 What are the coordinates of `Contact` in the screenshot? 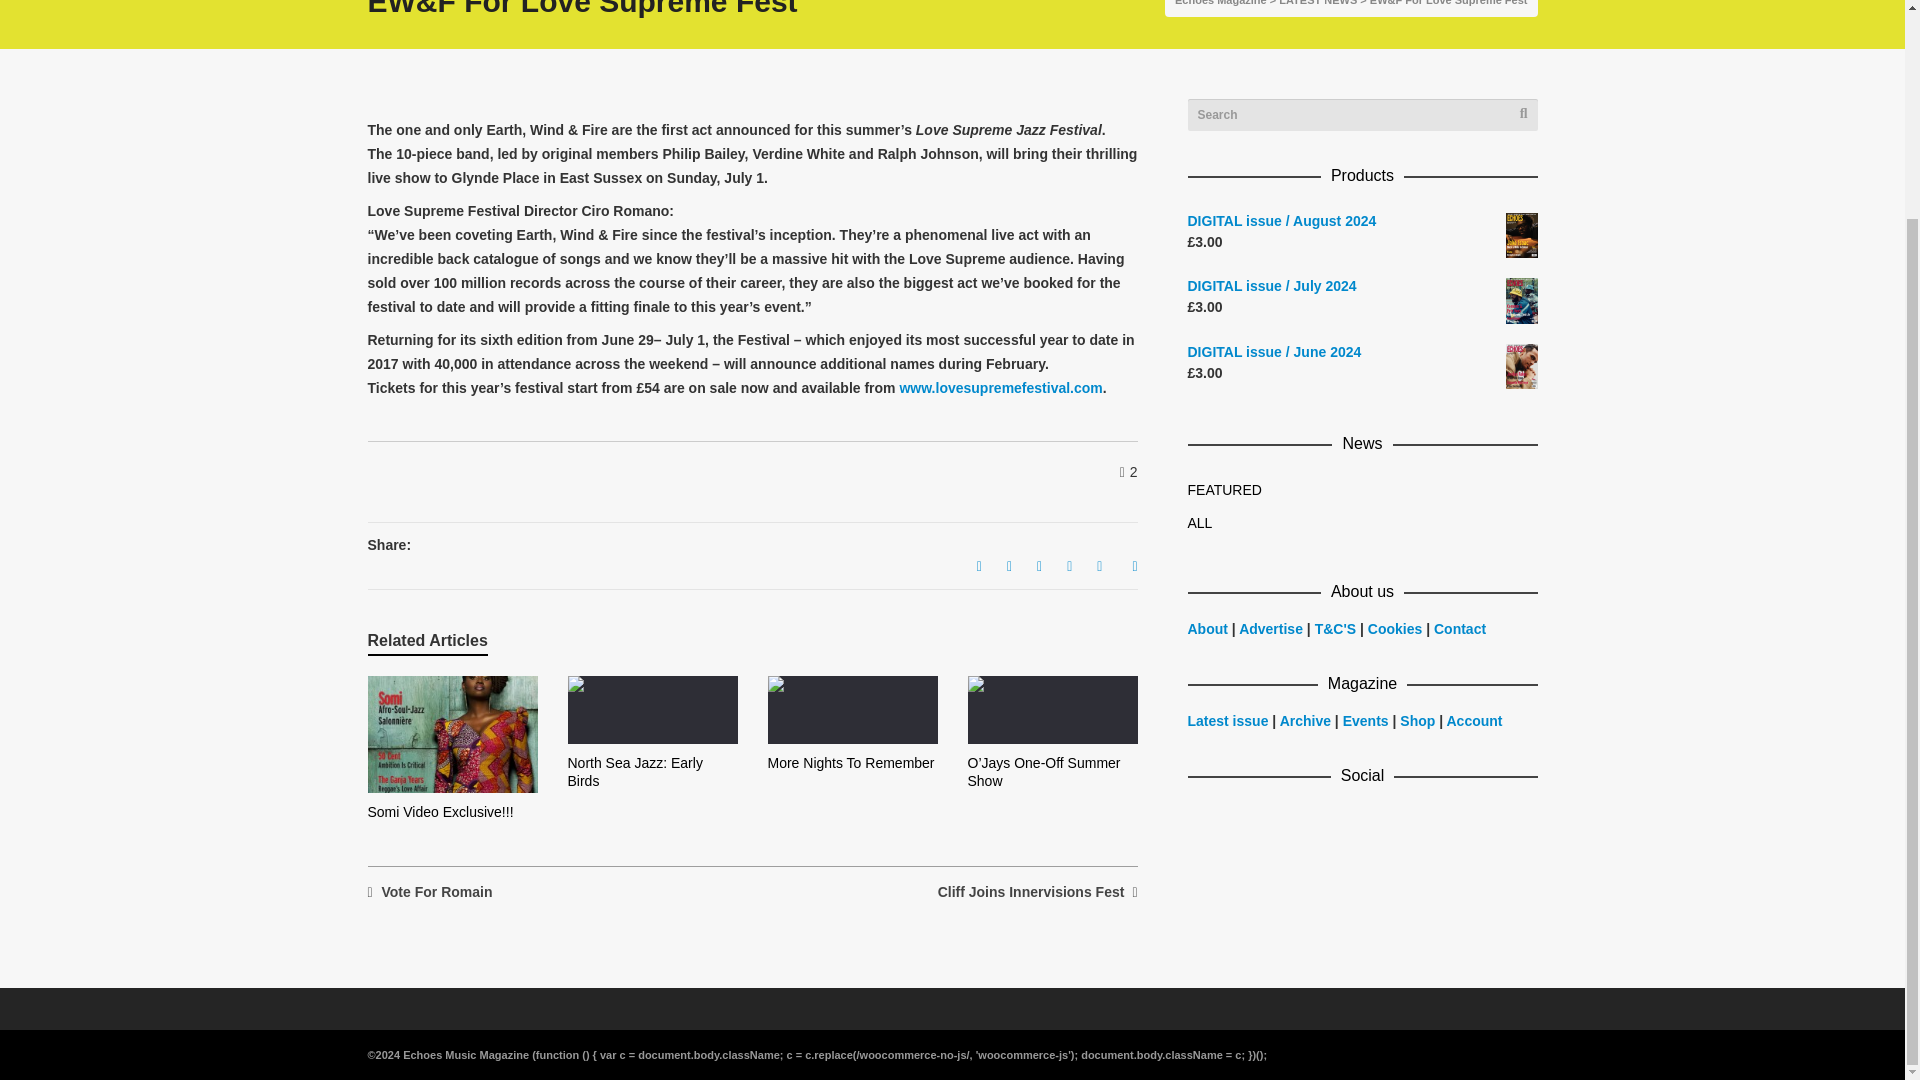 It's located at (1460, 629).